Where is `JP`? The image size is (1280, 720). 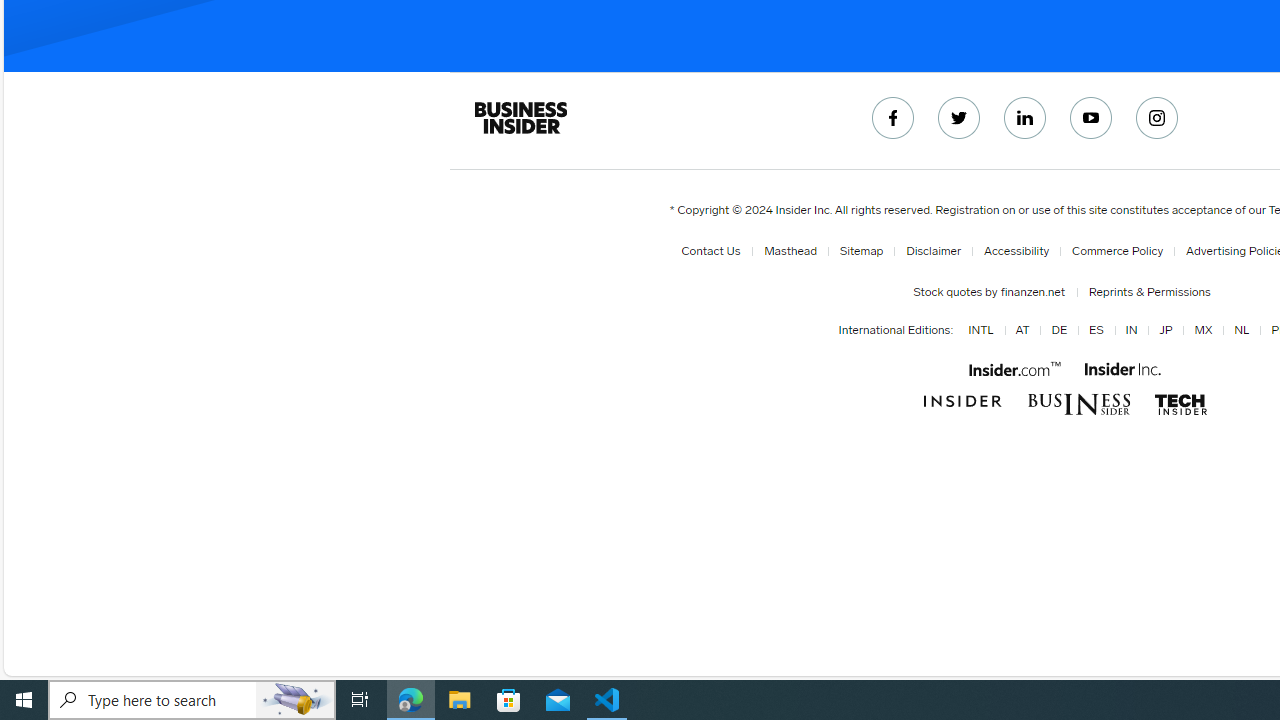 JP is located at coordinates (1162, 331).